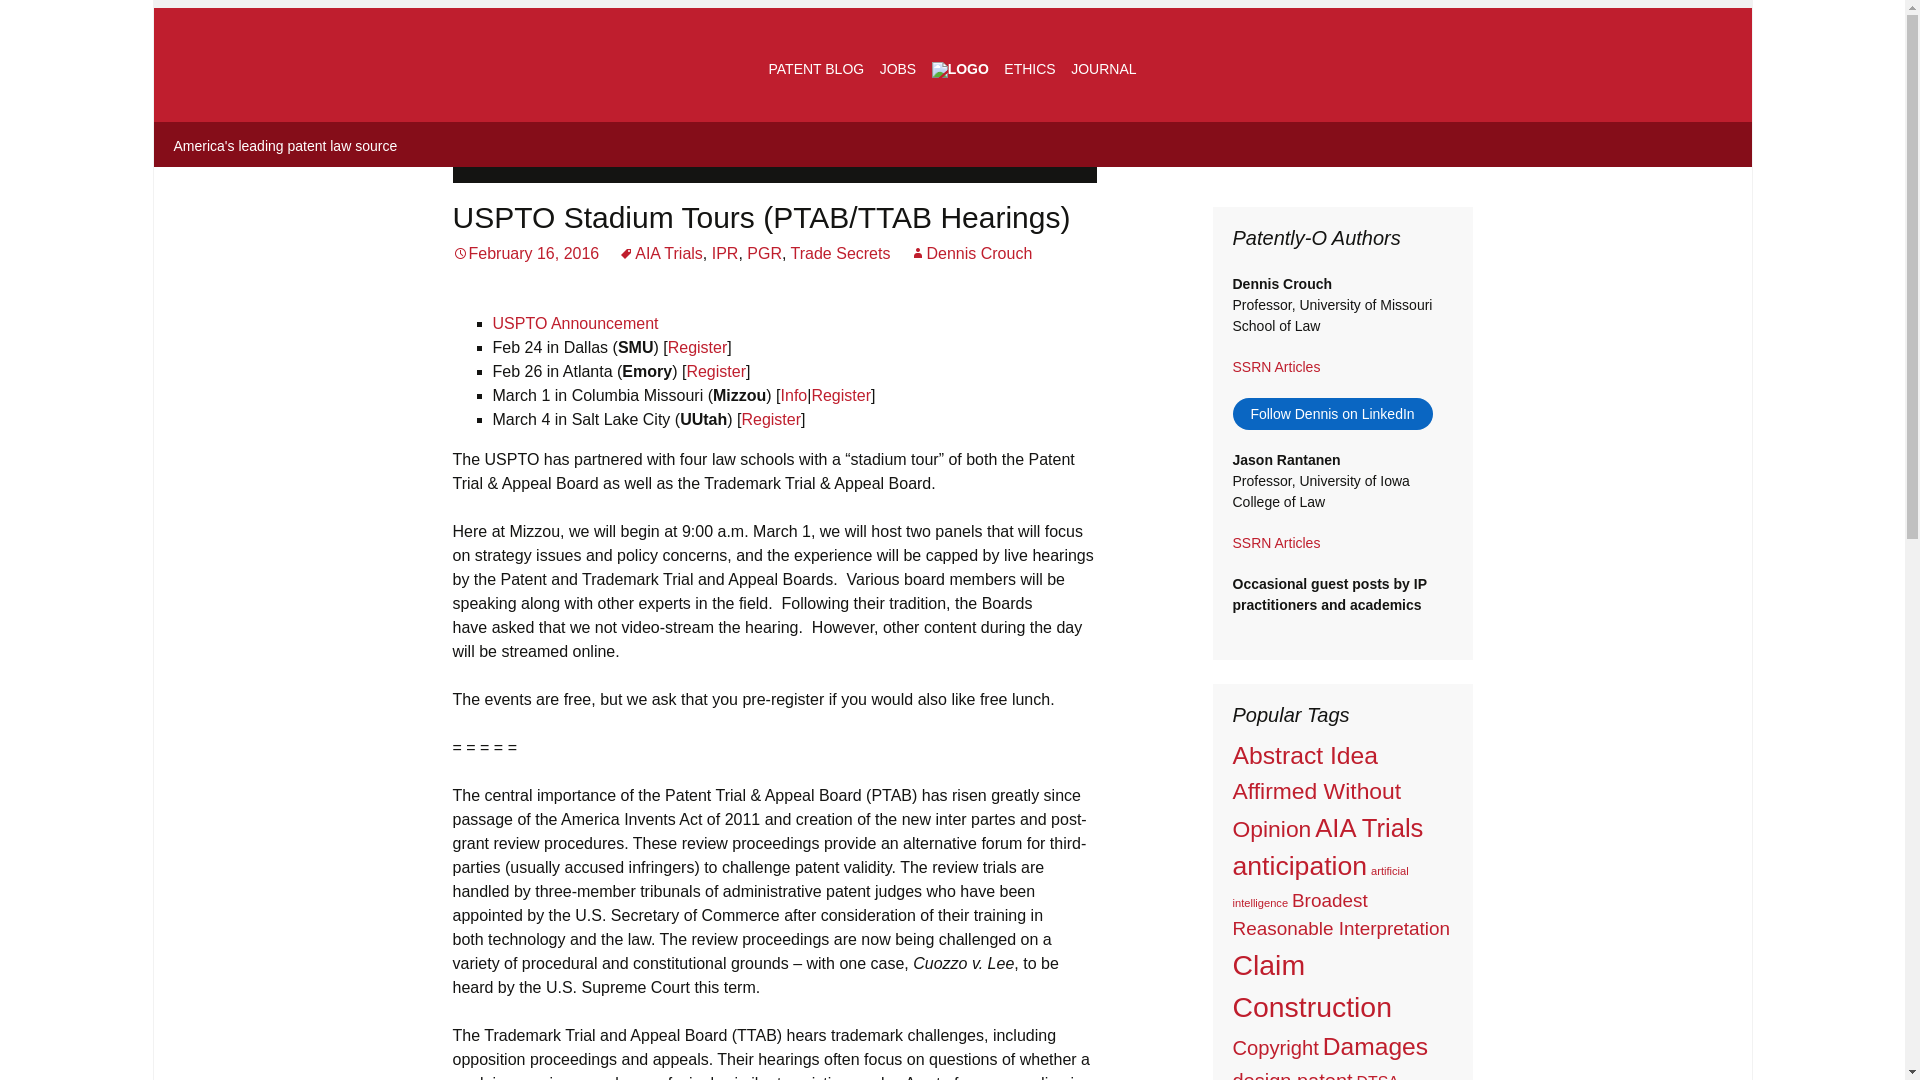 This screenshot has width=1920, height=1080. What do you see at coordinates (525, 254) in the screenshot?
I see `February 16, 2016` at bounding box center [525, 254].